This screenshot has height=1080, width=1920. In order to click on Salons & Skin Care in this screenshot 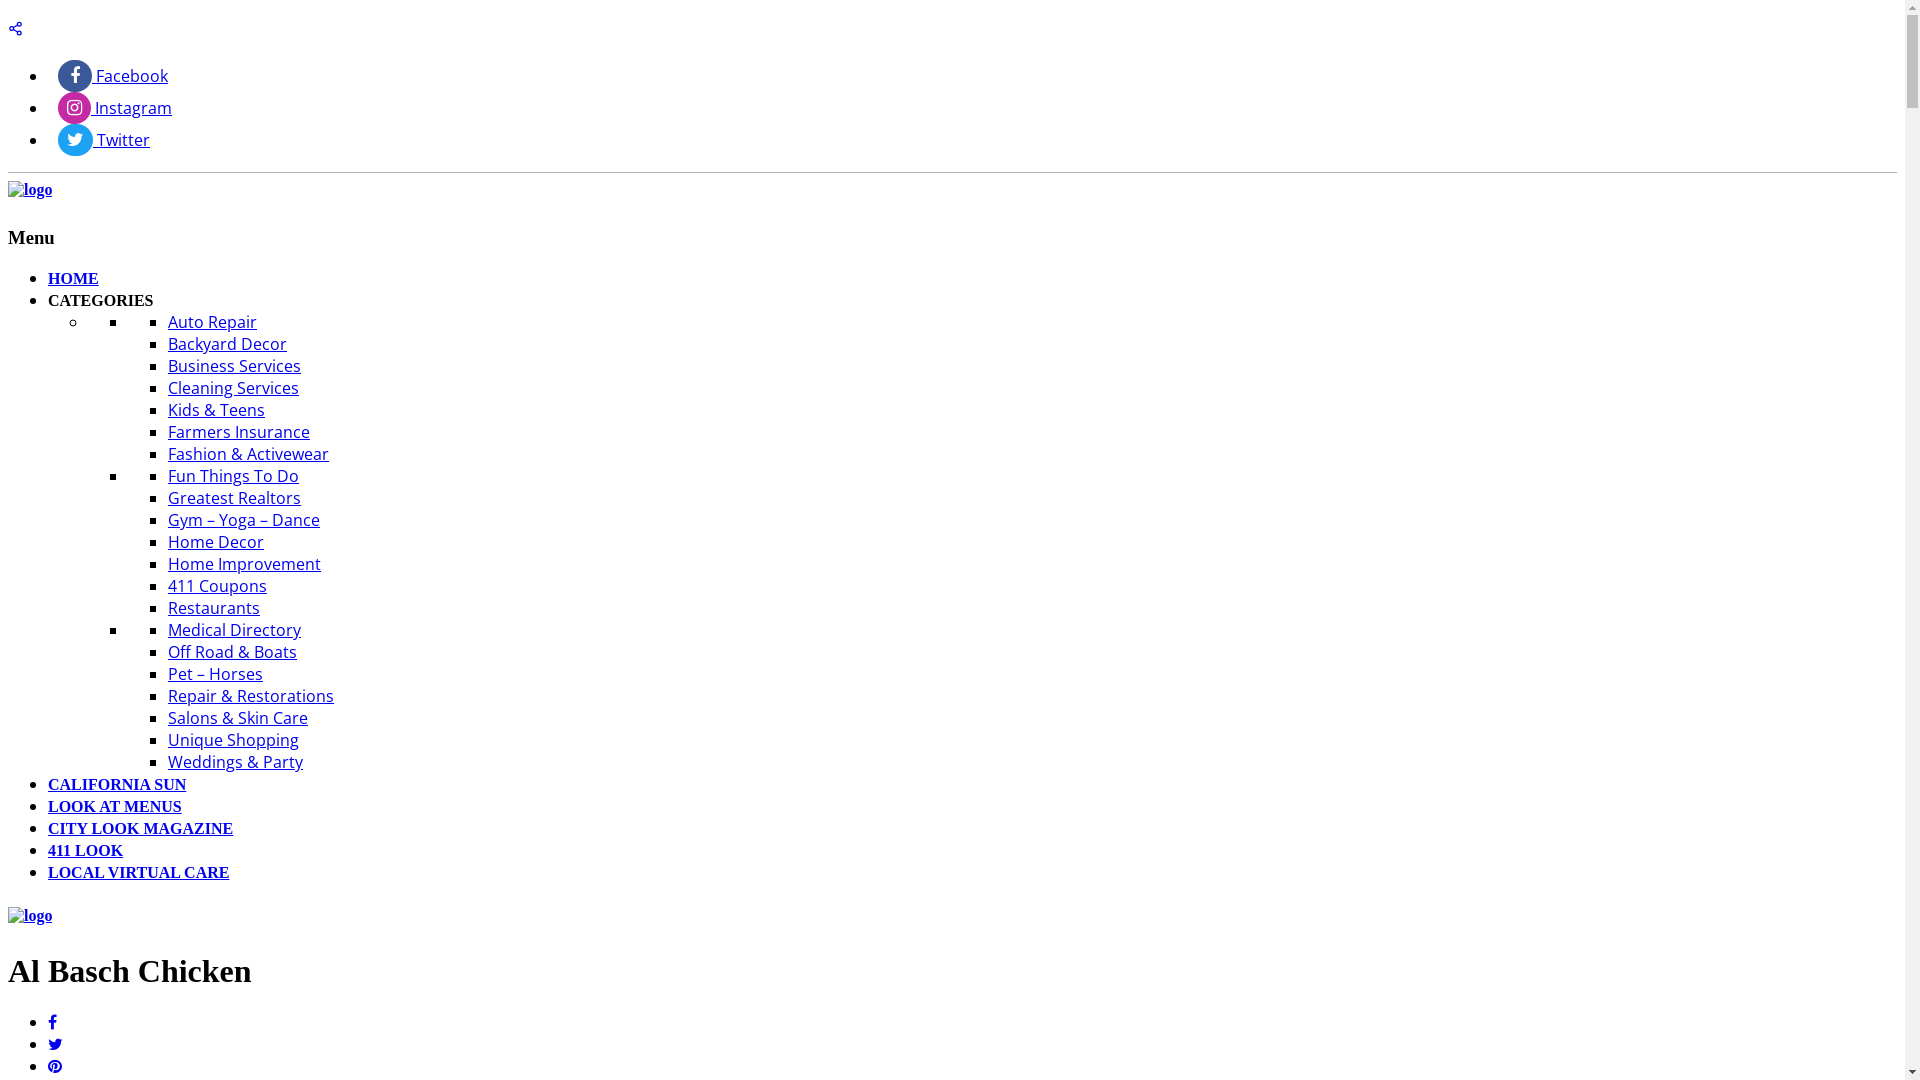, I will do `click(238, 718)`.